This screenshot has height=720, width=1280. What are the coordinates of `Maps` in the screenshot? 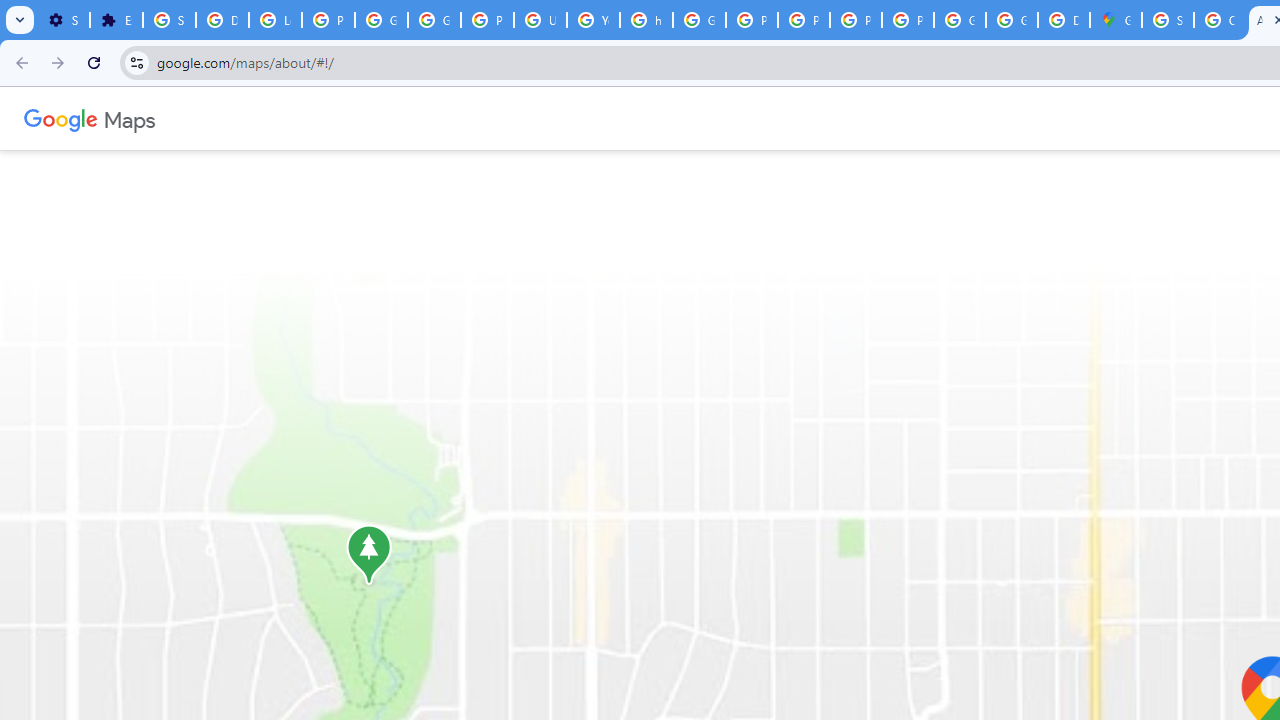 It's located at (130, 118).